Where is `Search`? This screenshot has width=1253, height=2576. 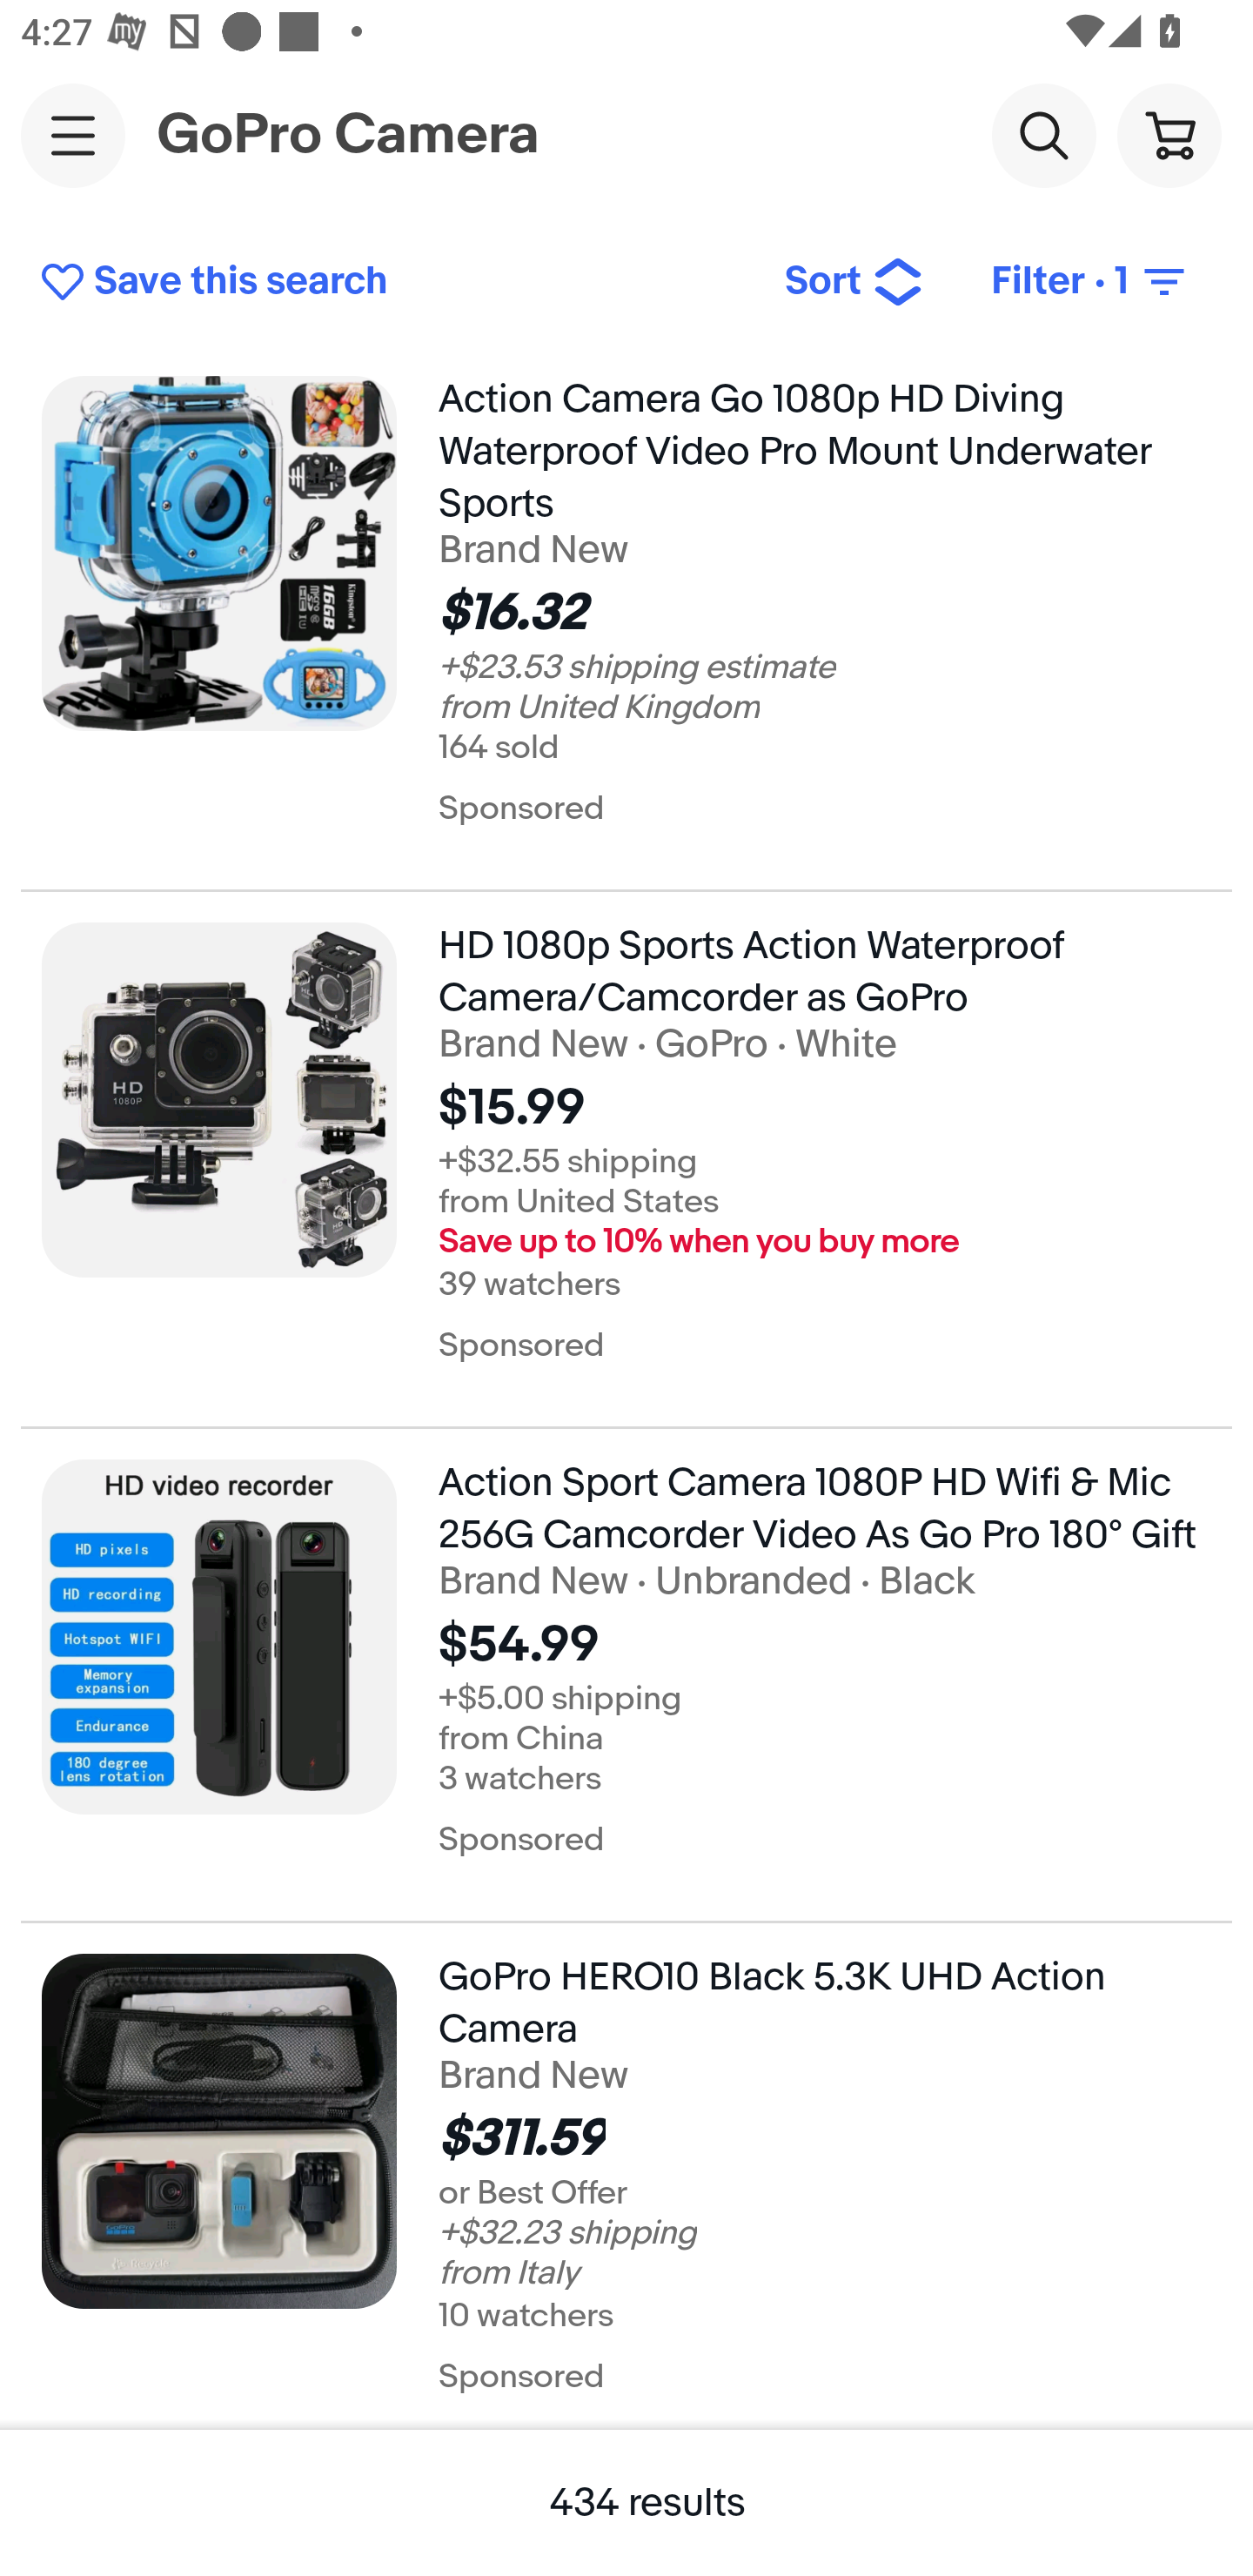 Search is located at coordinates (1043, 134).